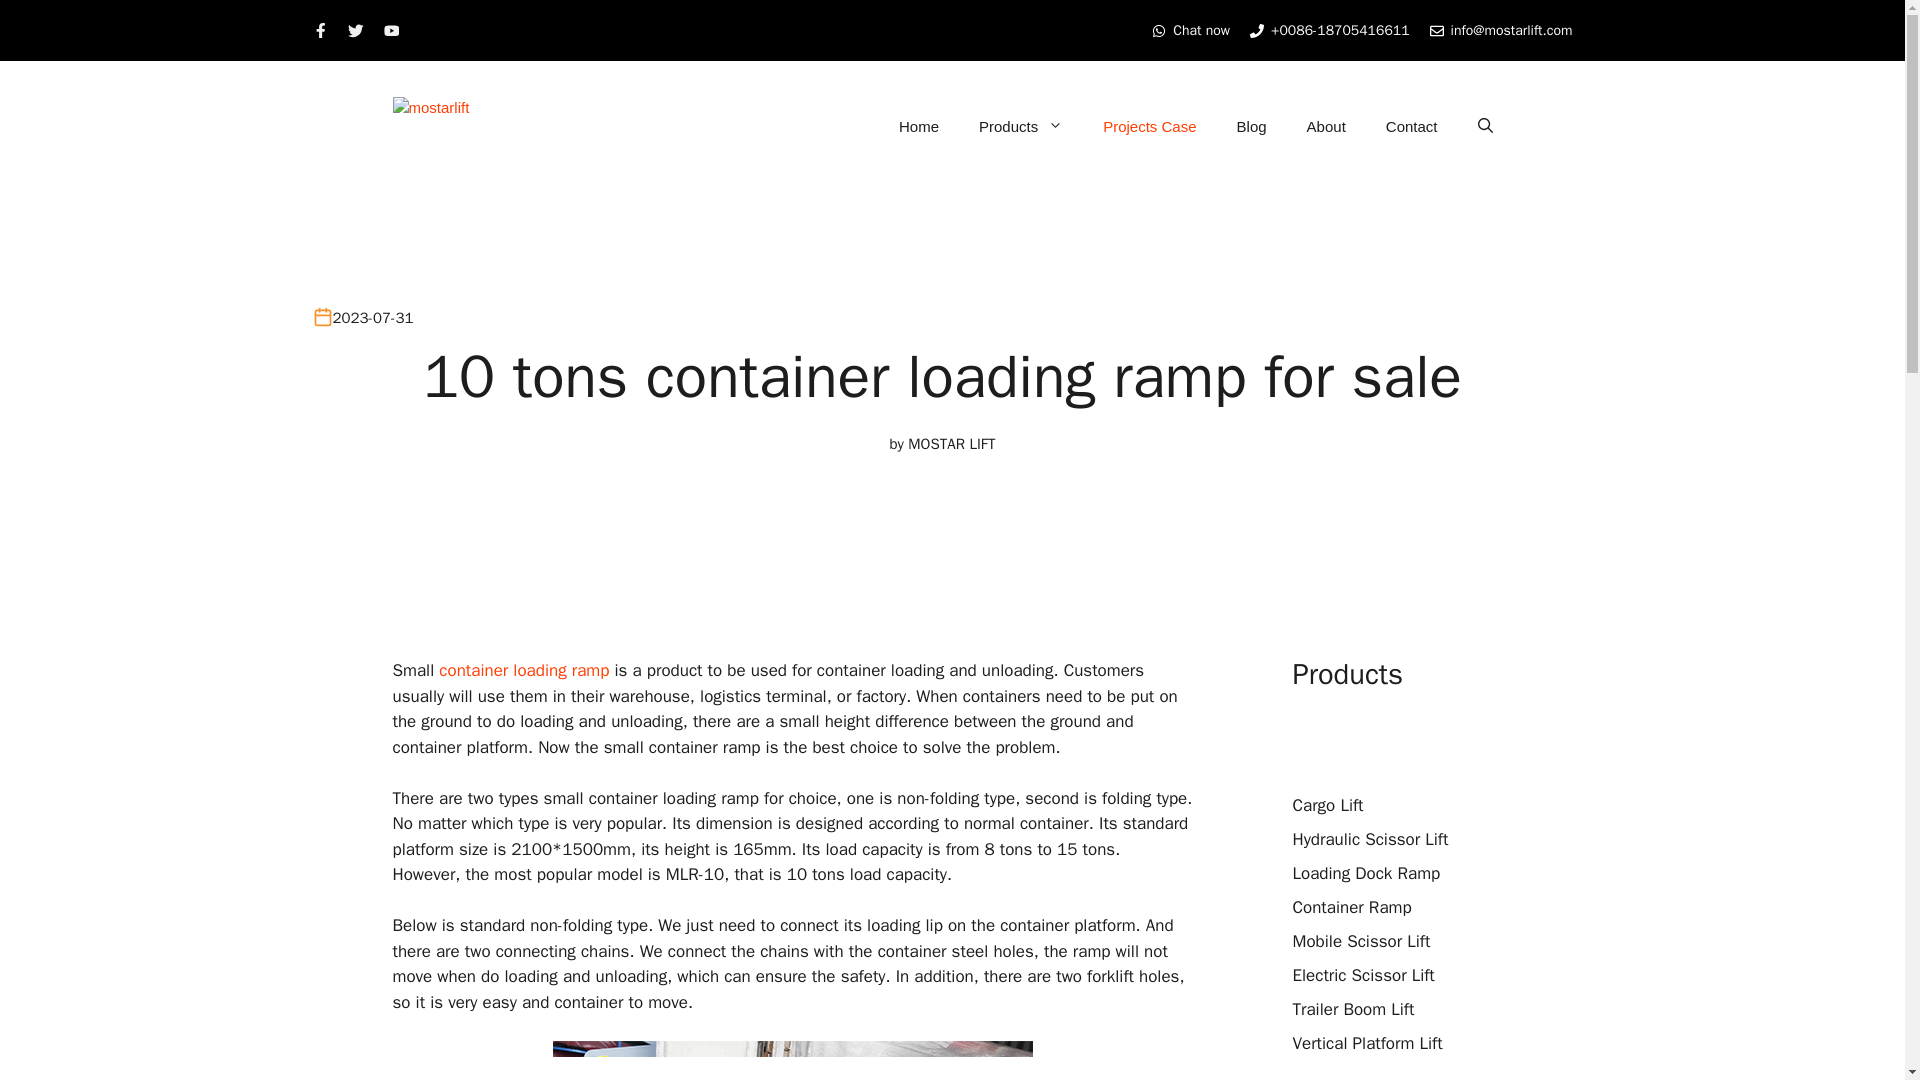 The image size is (1920, 1080). Describe the element at coordinates (1411, 126) in the screenshot. I see `Contact` at that location.